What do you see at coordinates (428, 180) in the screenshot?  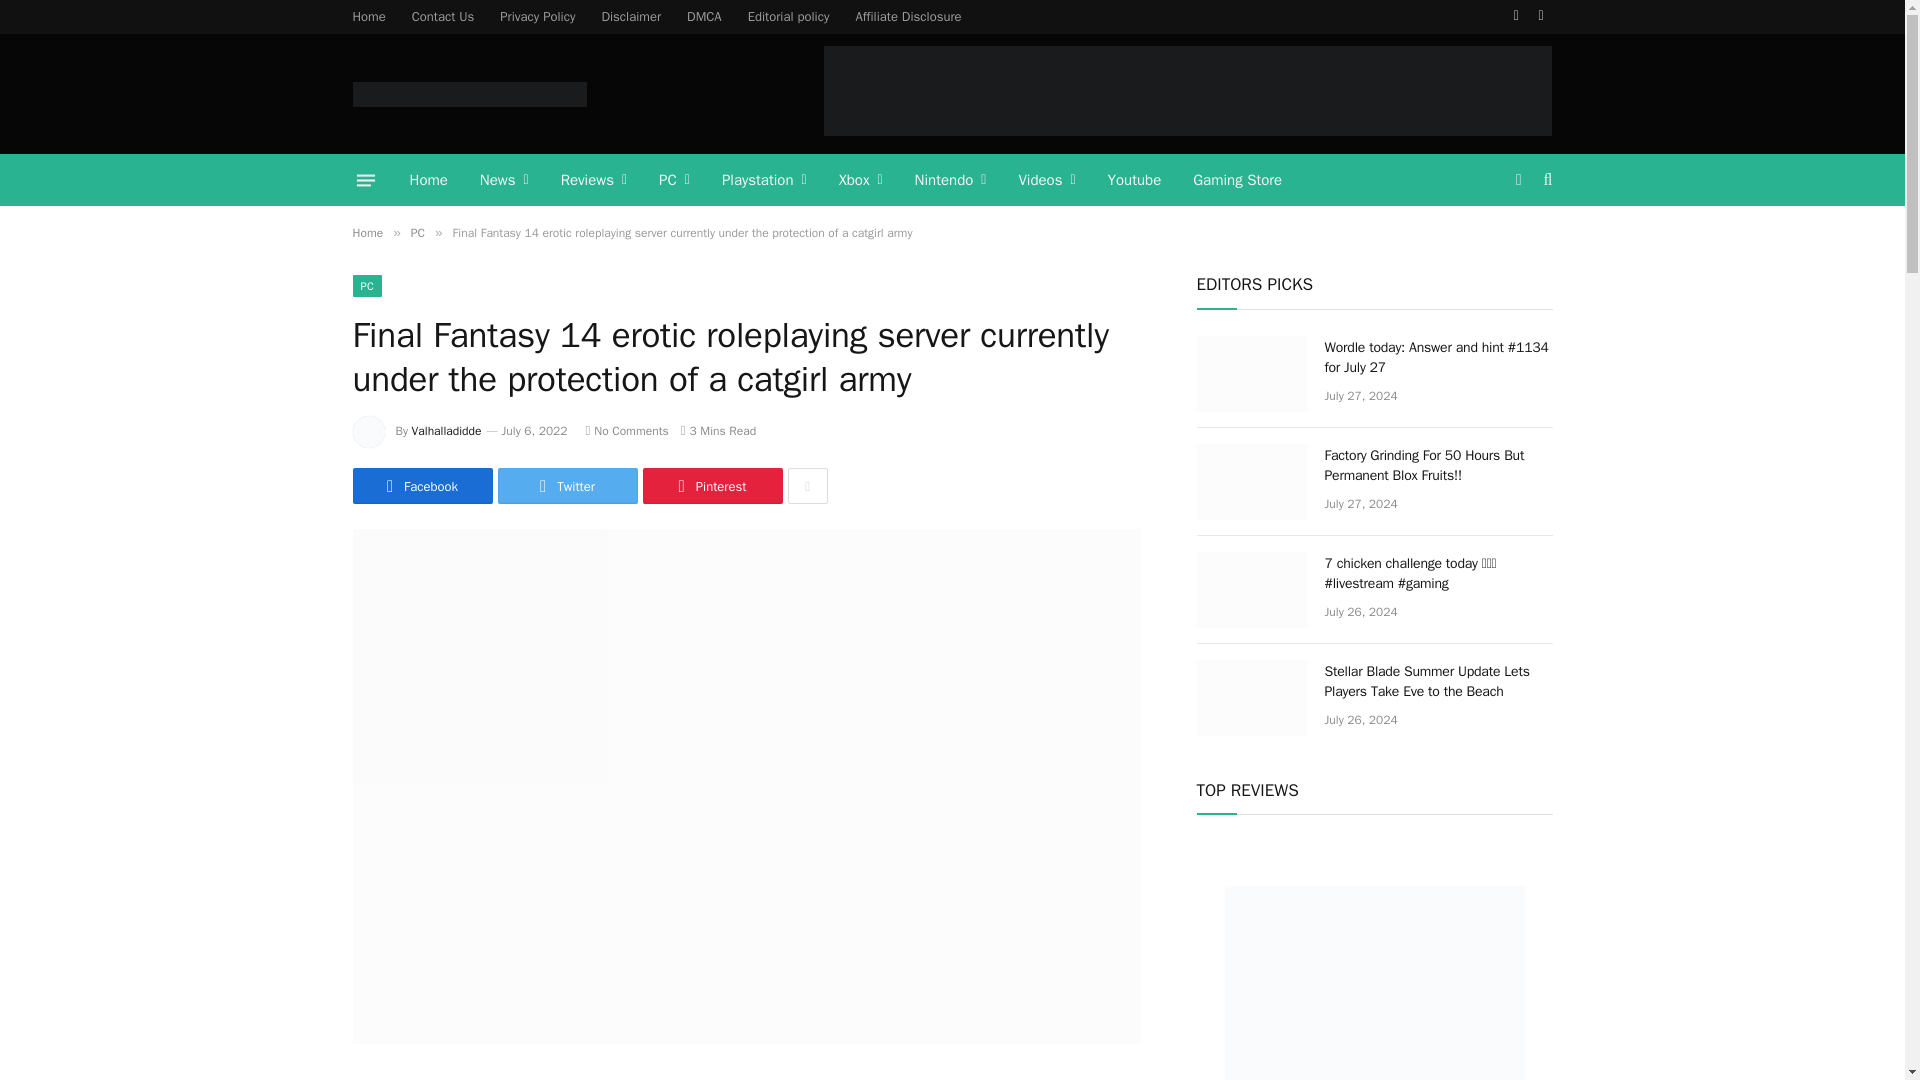 I see `Home` at bounding box center [428, 180].